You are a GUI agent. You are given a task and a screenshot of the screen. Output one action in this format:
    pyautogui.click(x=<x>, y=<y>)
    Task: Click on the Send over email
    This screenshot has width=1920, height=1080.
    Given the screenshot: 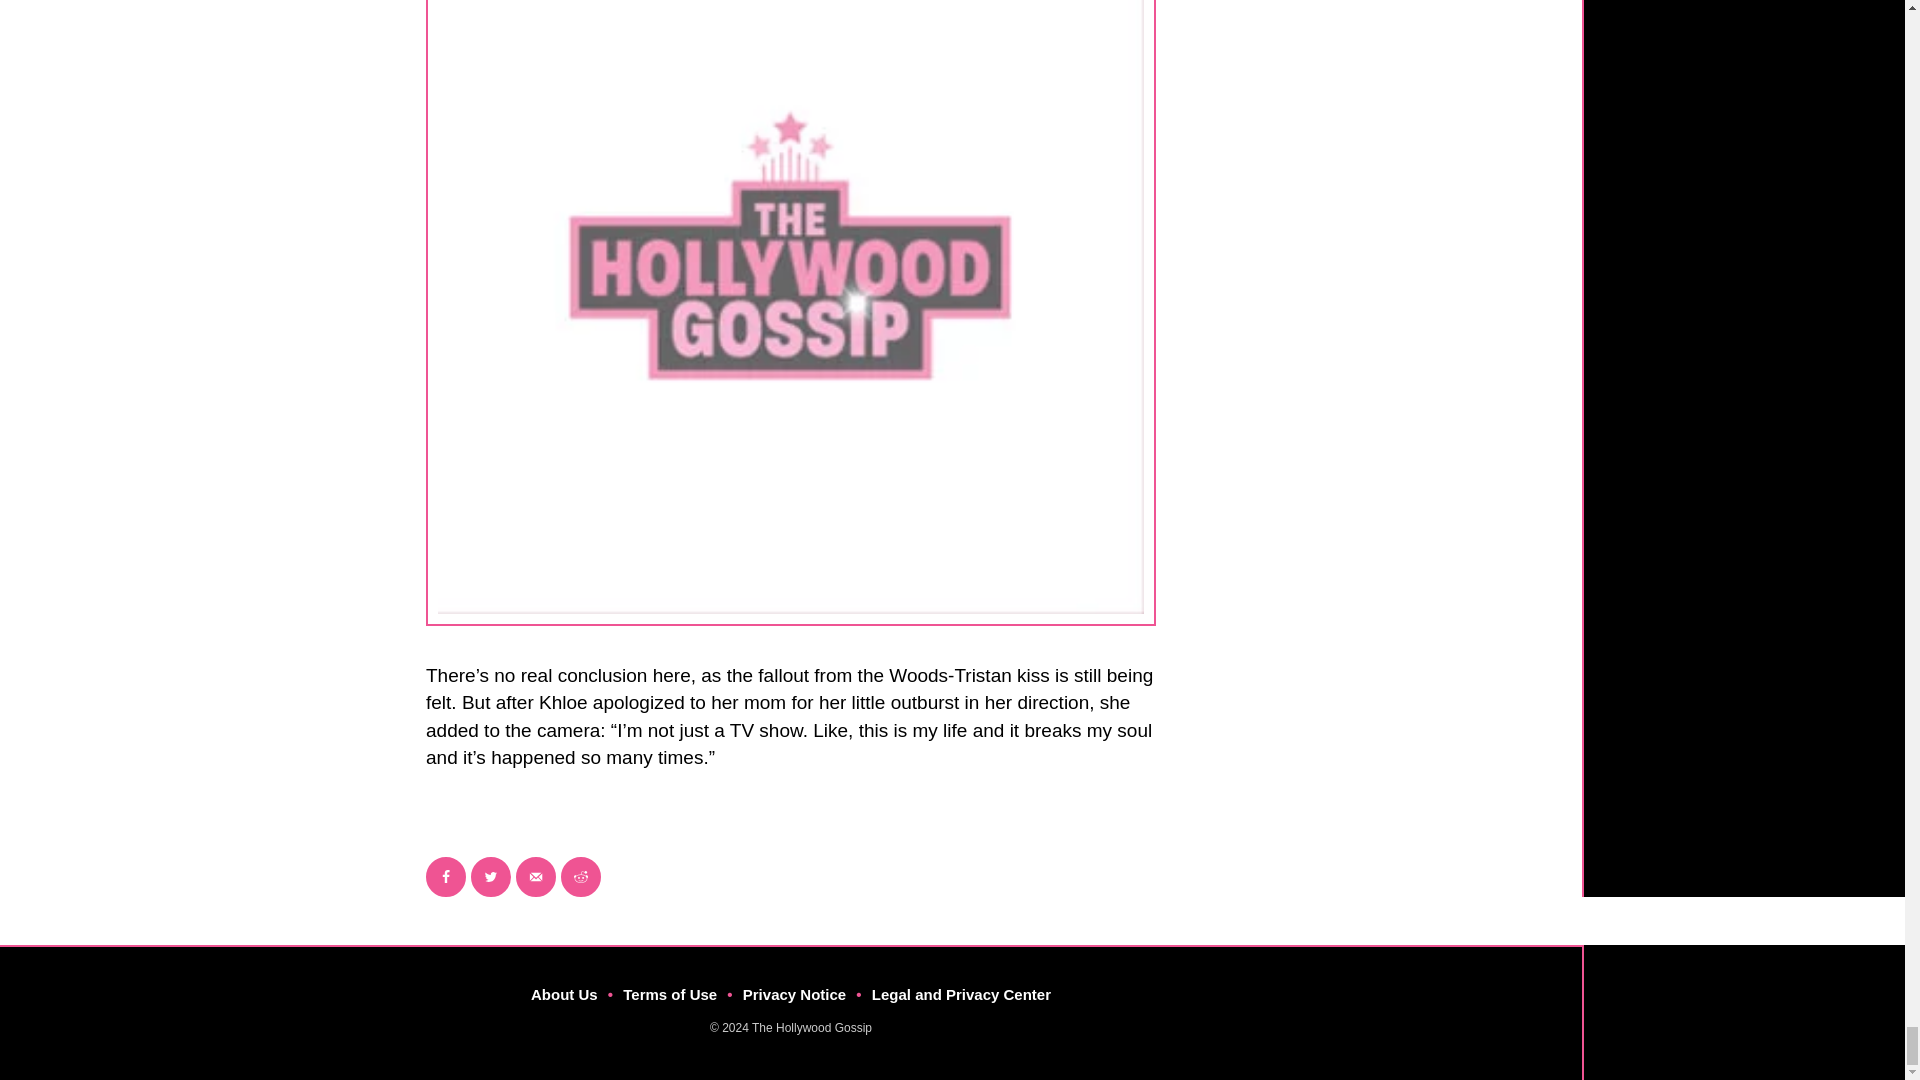 What is the action you would take?
    pyautogui.click(x=536, y=877)
    